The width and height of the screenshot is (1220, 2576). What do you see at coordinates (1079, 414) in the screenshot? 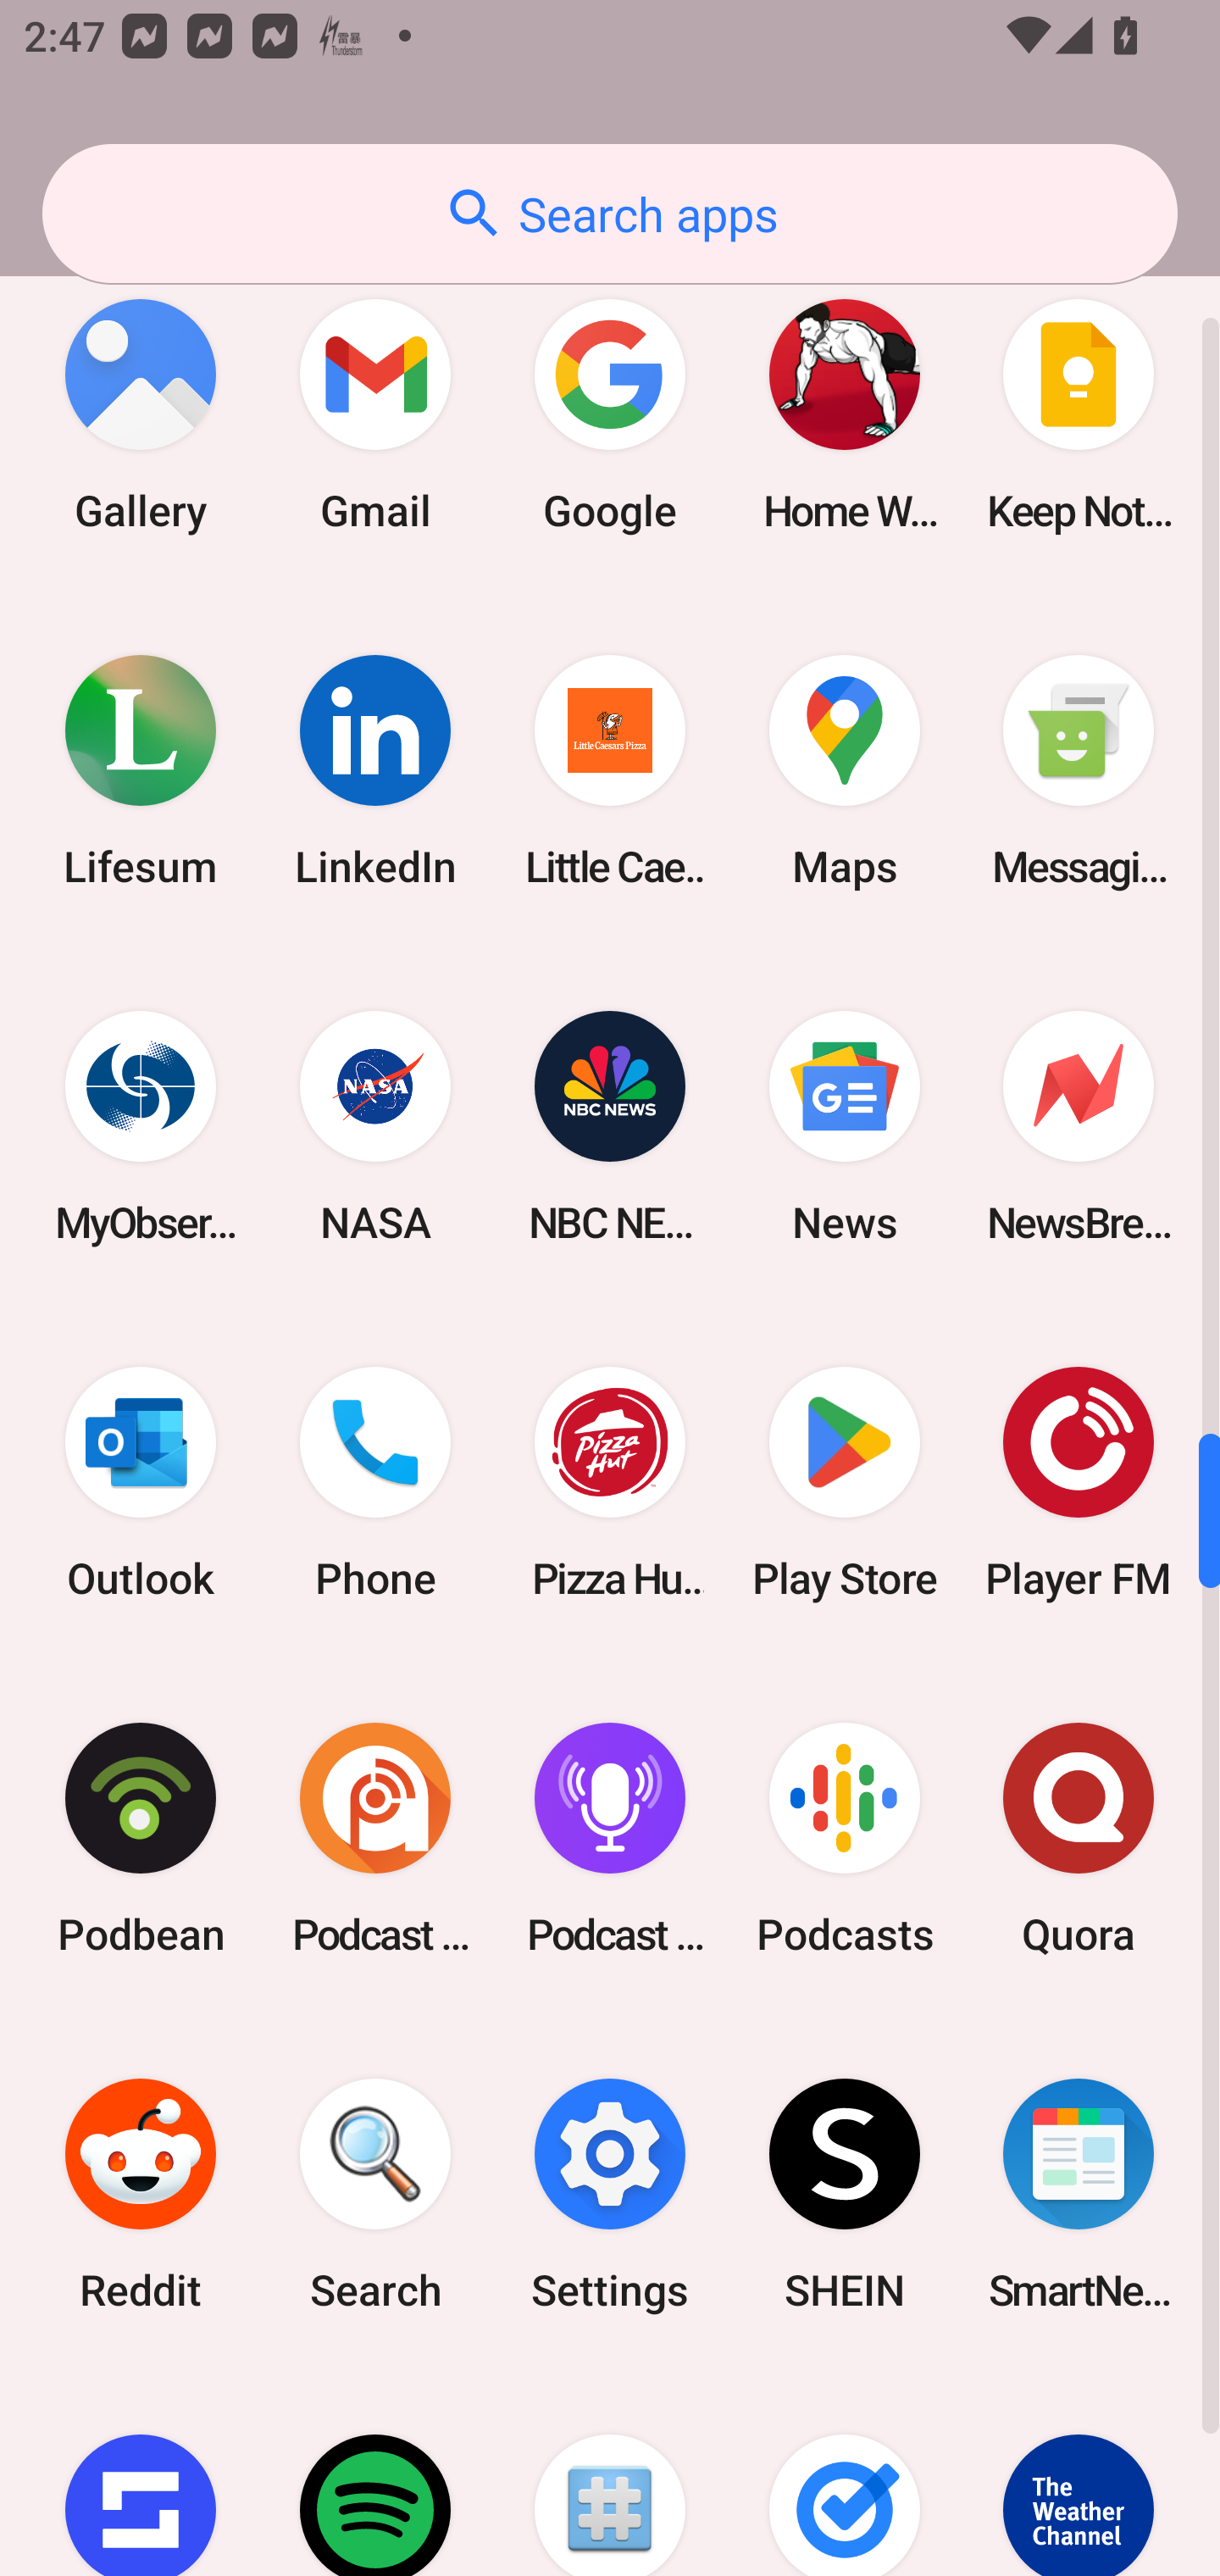
I see `Keep Notes` at bounding box center [1079, 414].